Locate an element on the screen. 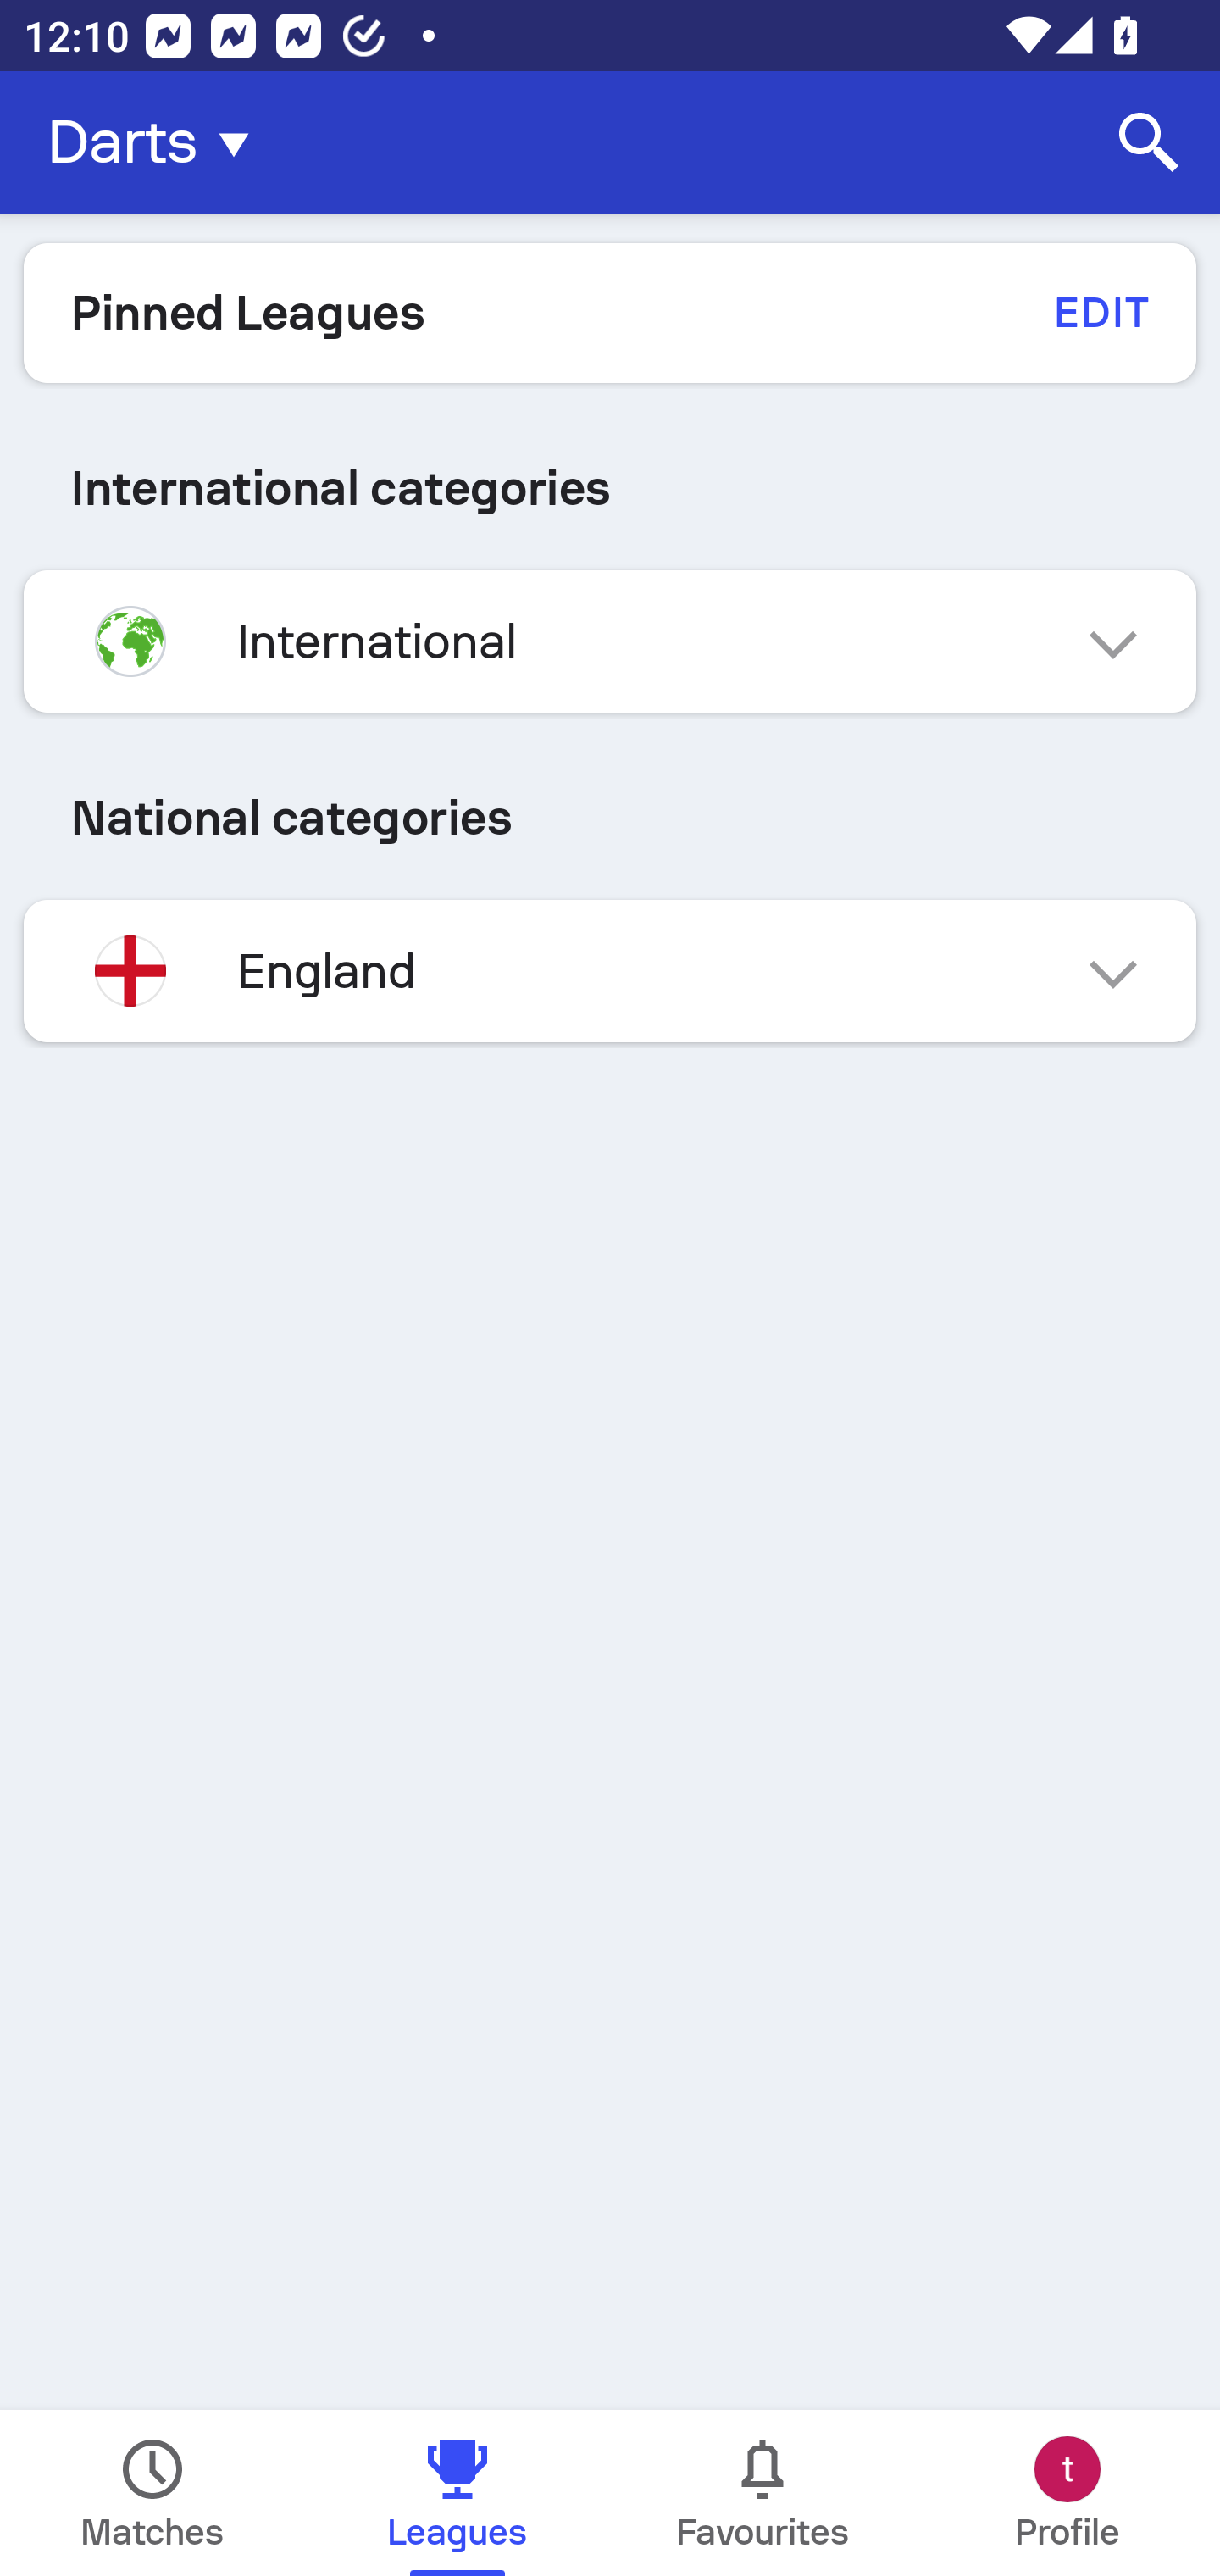  International categories is located at coordinates (610, 488).